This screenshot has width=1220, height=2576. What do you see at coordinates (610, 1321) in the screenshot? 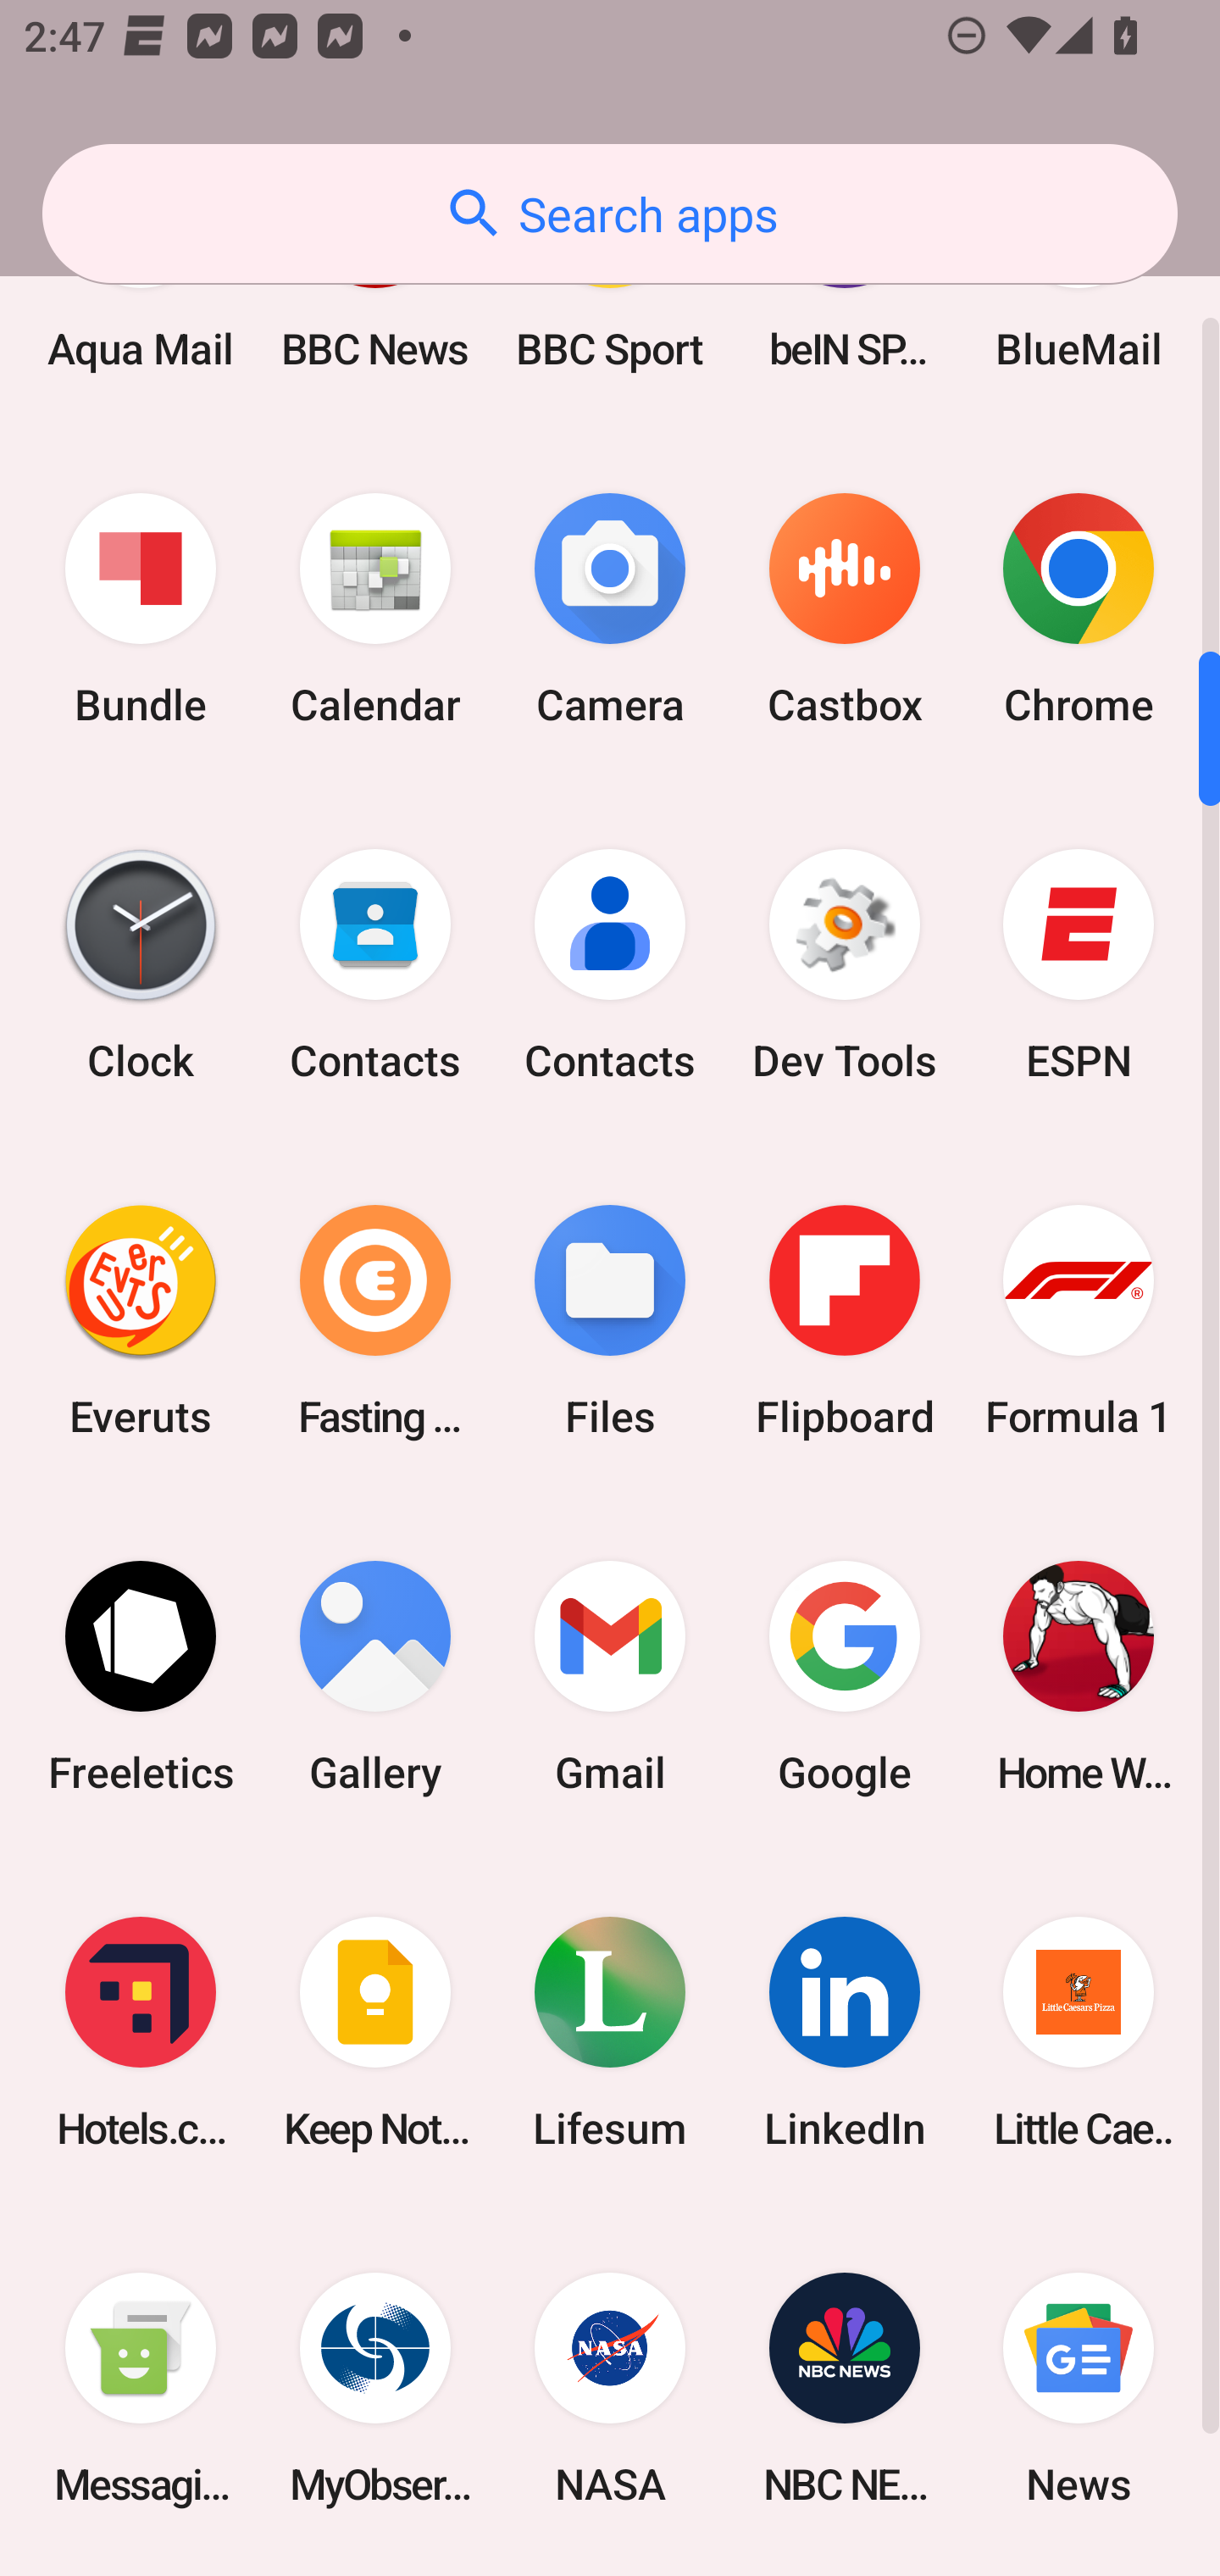
I see `Files` at bounding box center [610, 1321].